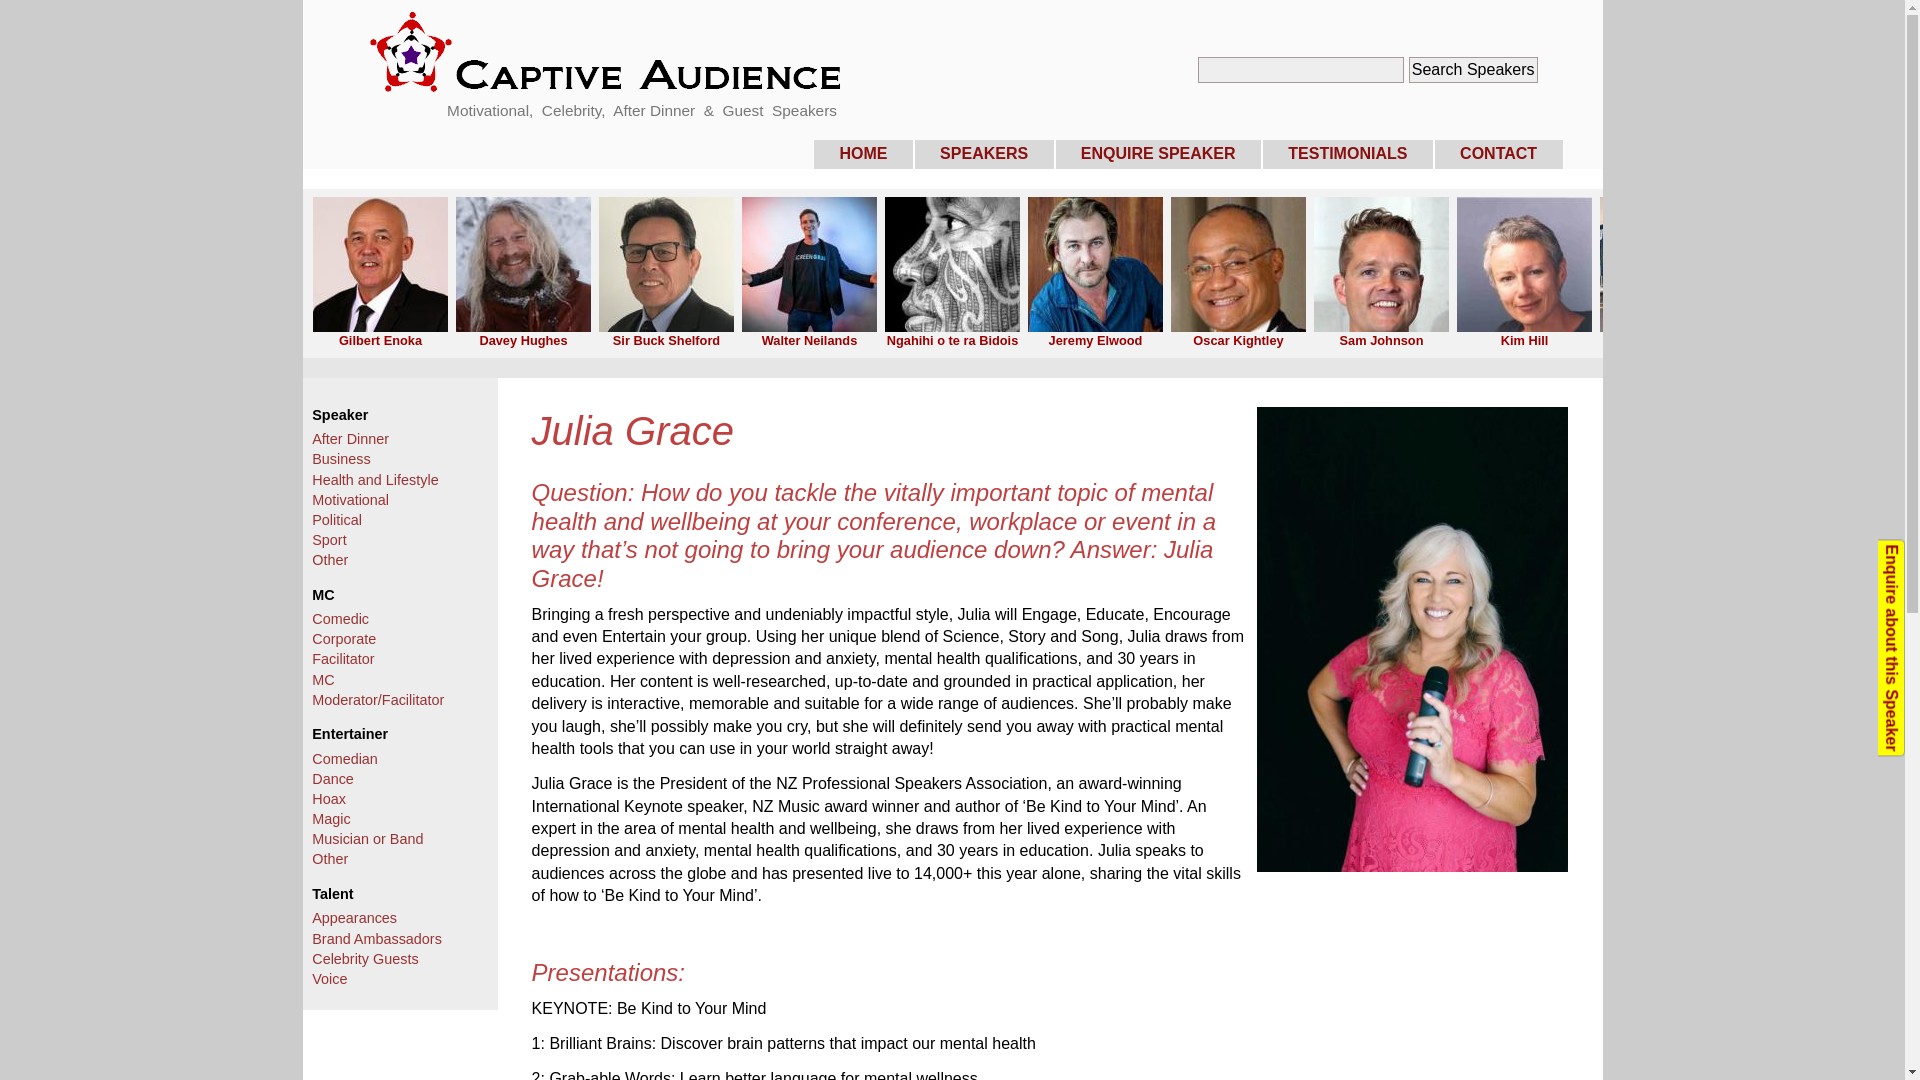 This screenshot has width=1920, height=1080. Describe the element at coordinates (1499, 154) in the screenshot. I see `CONTACT` at that location.